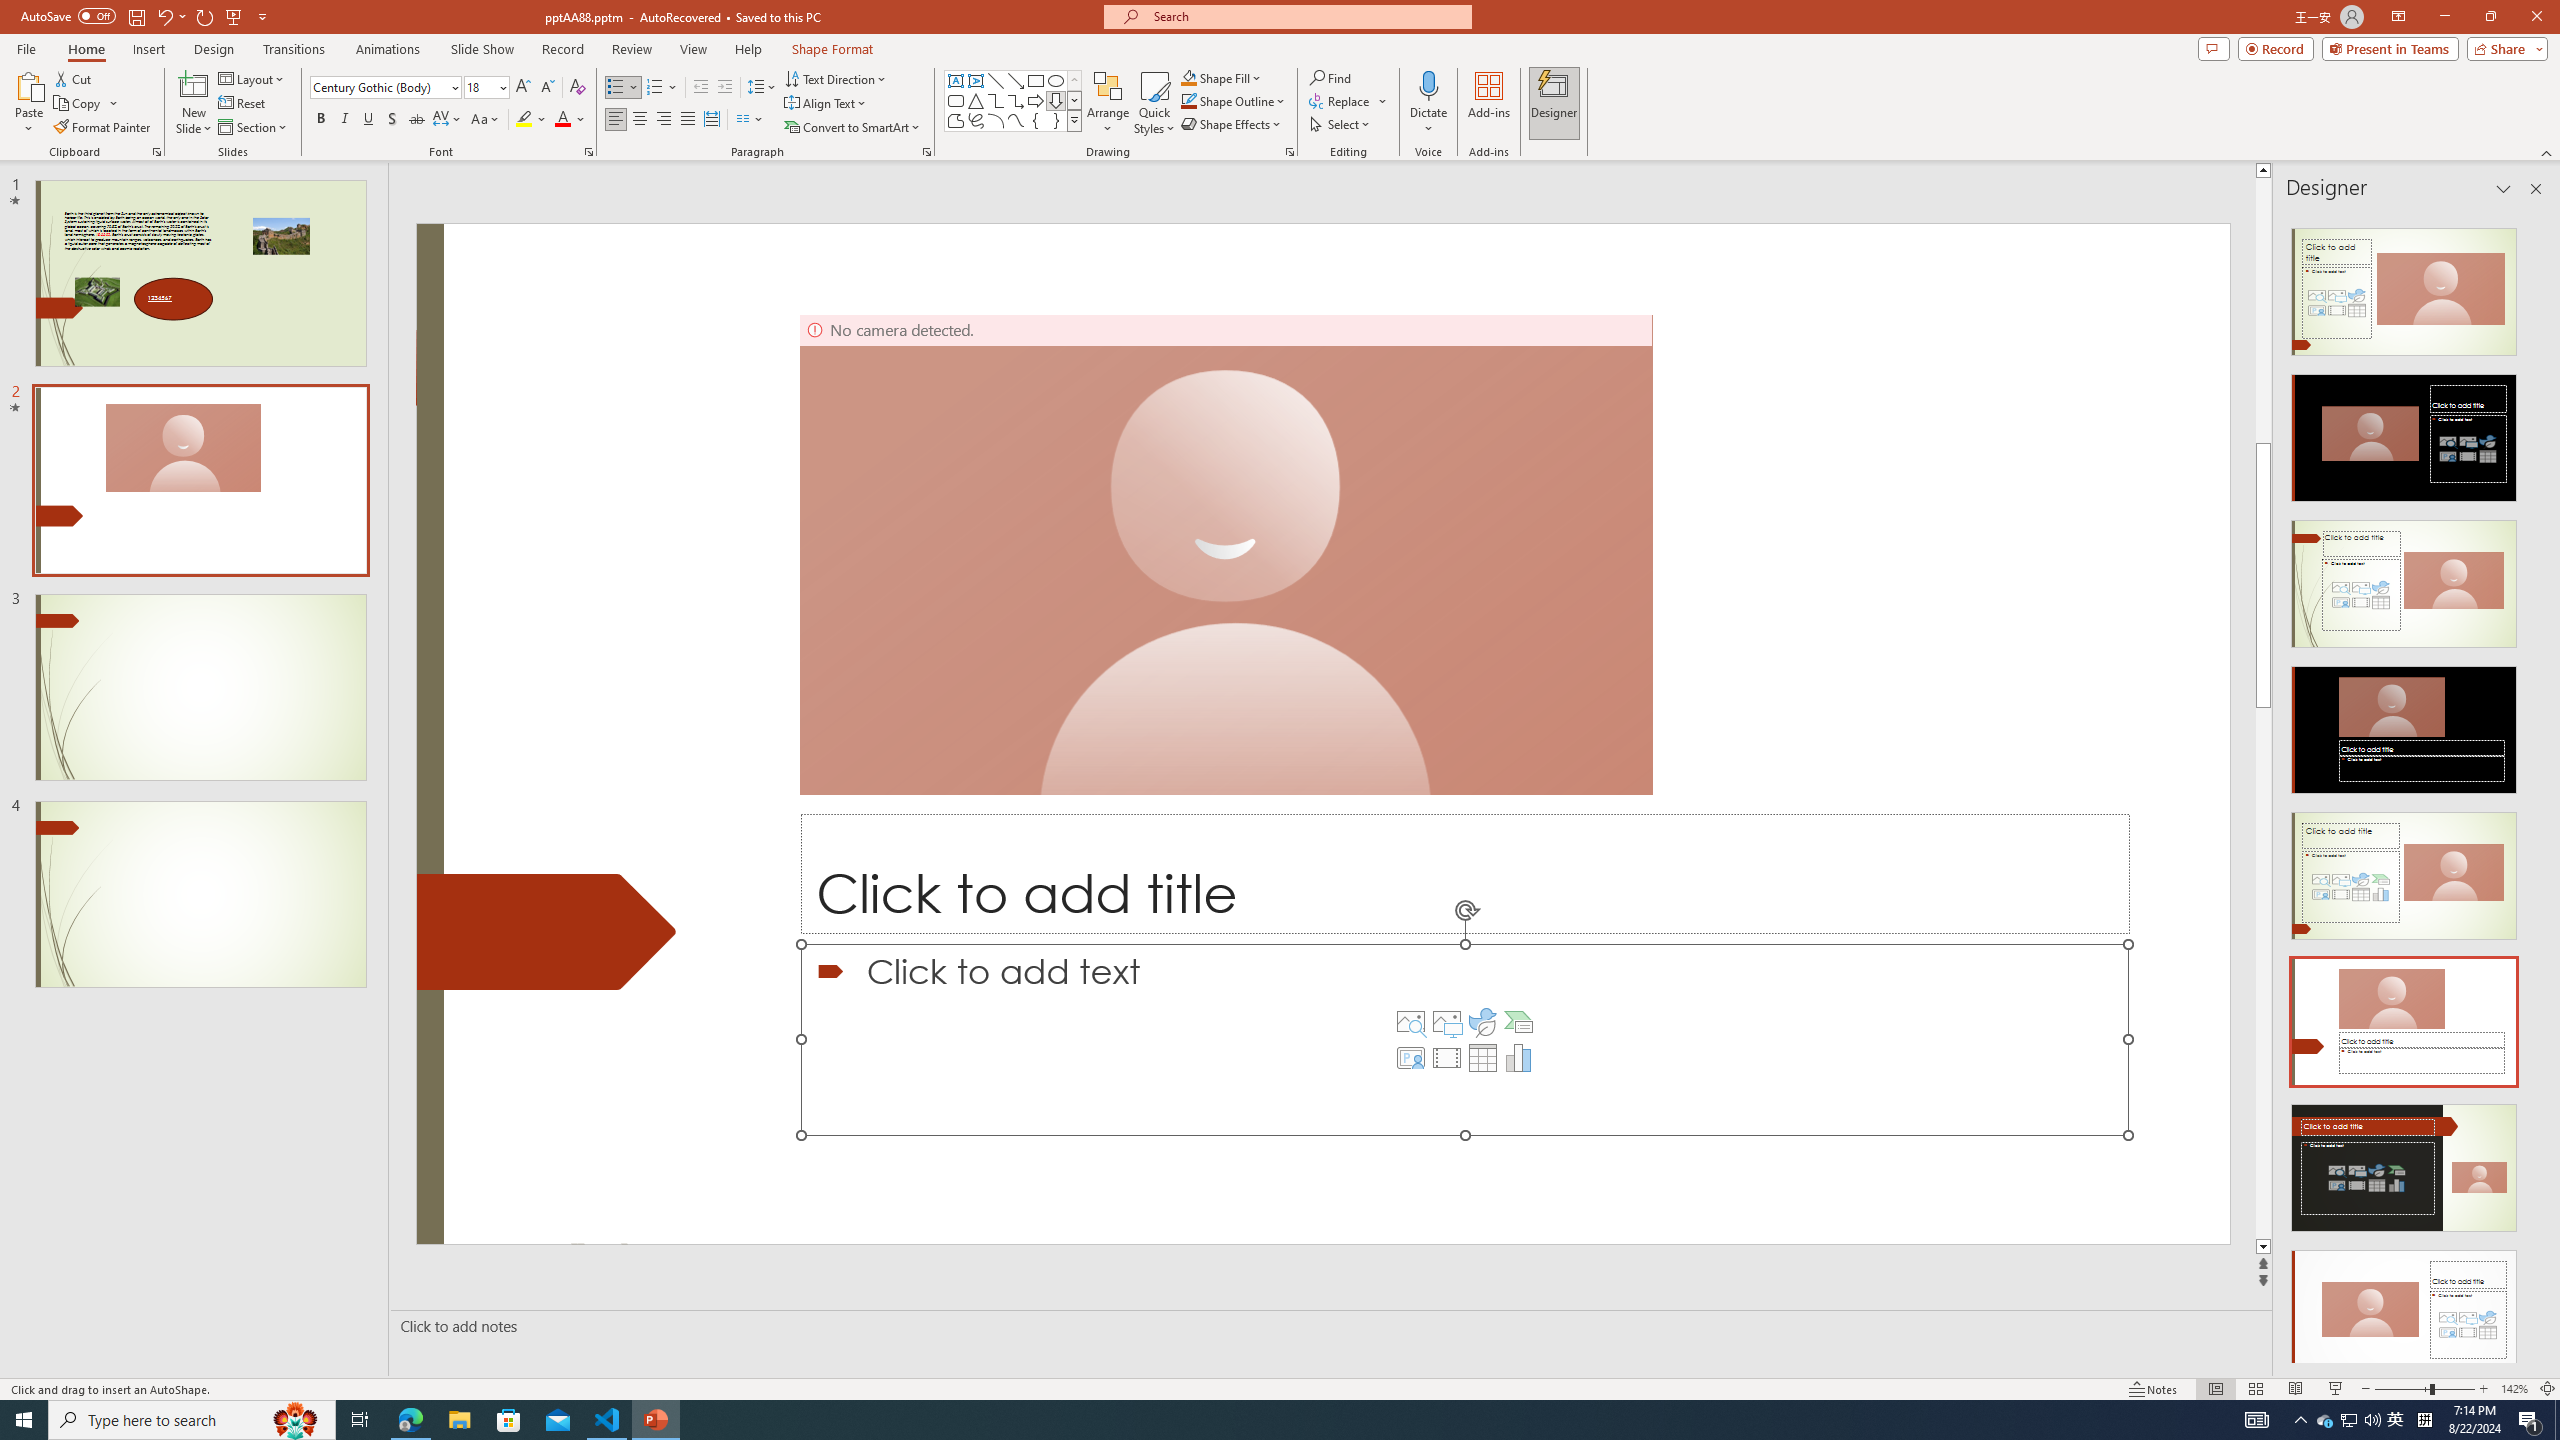 This screenshot has width=2560, height=1440. I want to click on Design, so click(214, 49).